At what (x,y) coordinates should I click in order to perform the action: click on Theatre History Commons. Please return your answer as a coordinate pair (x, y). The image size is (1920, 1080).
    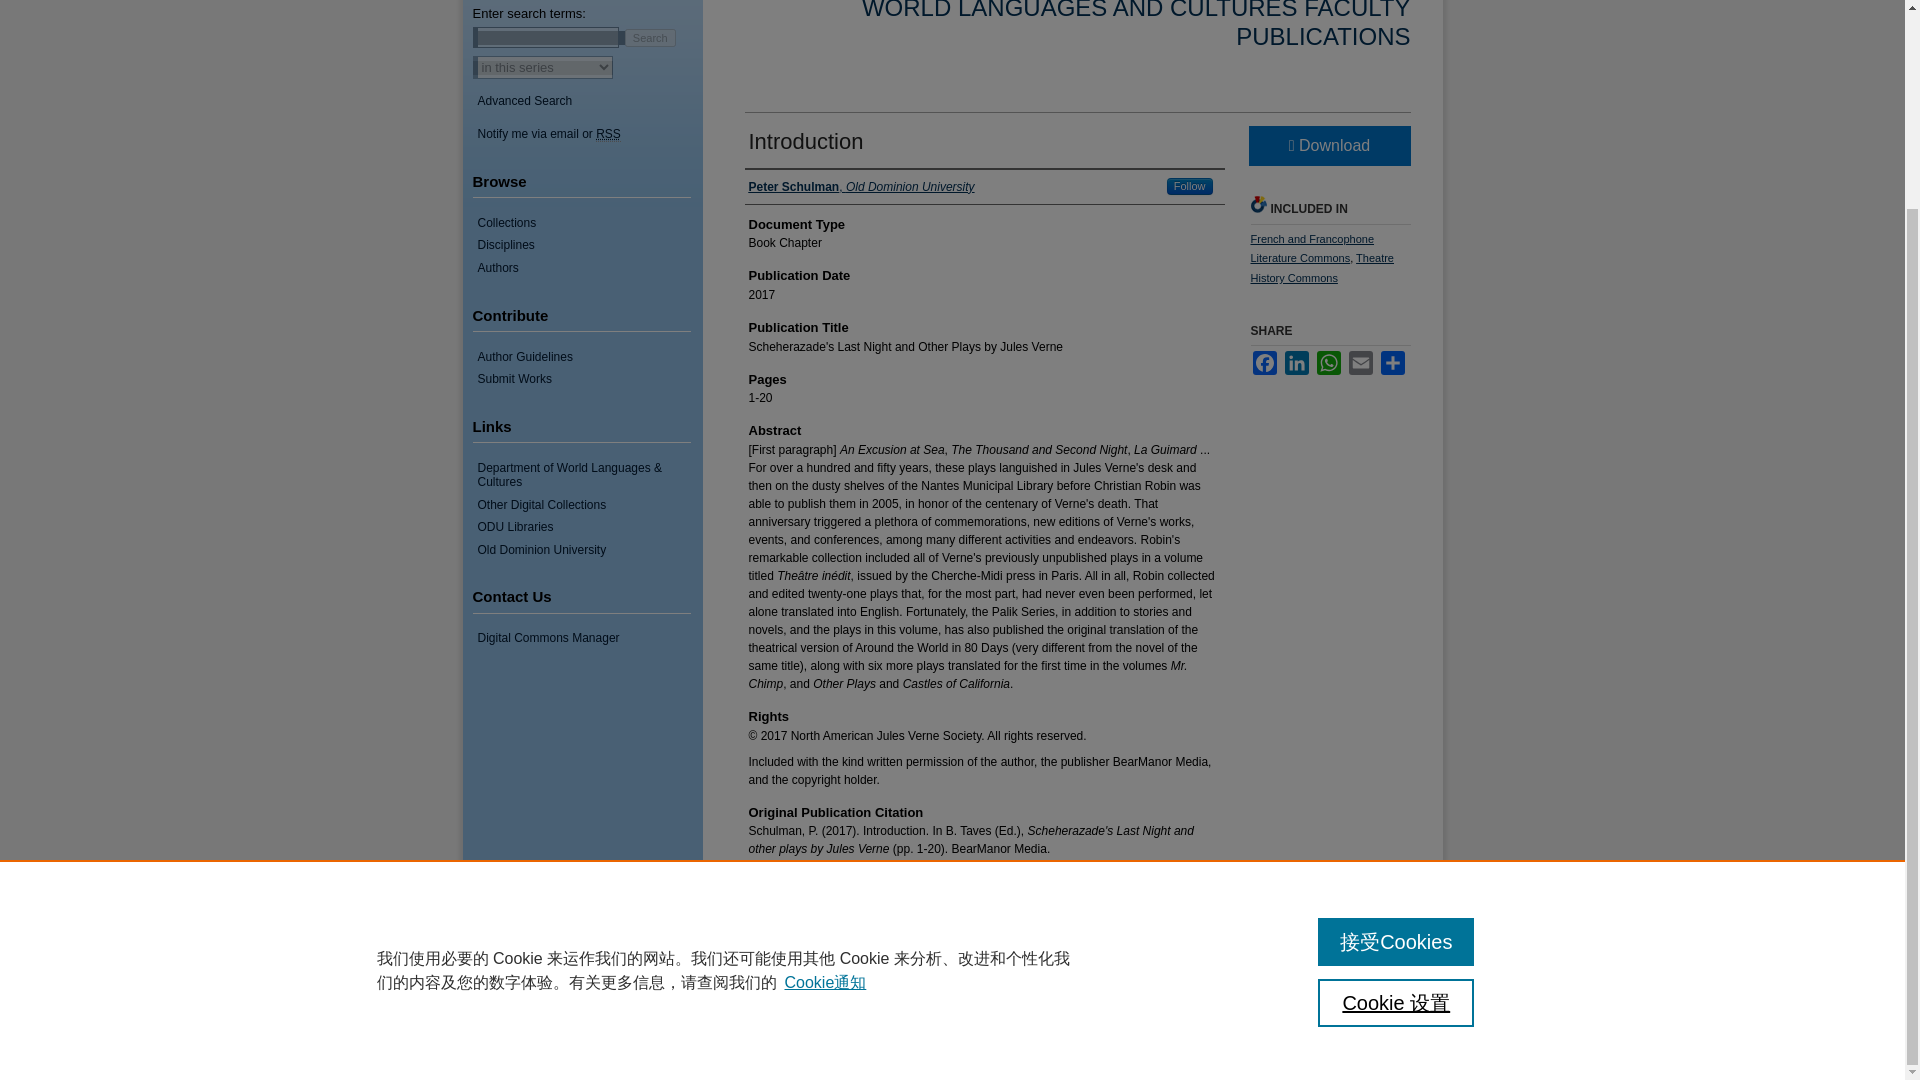
    Looking at the image, I should click on (1321, 268).